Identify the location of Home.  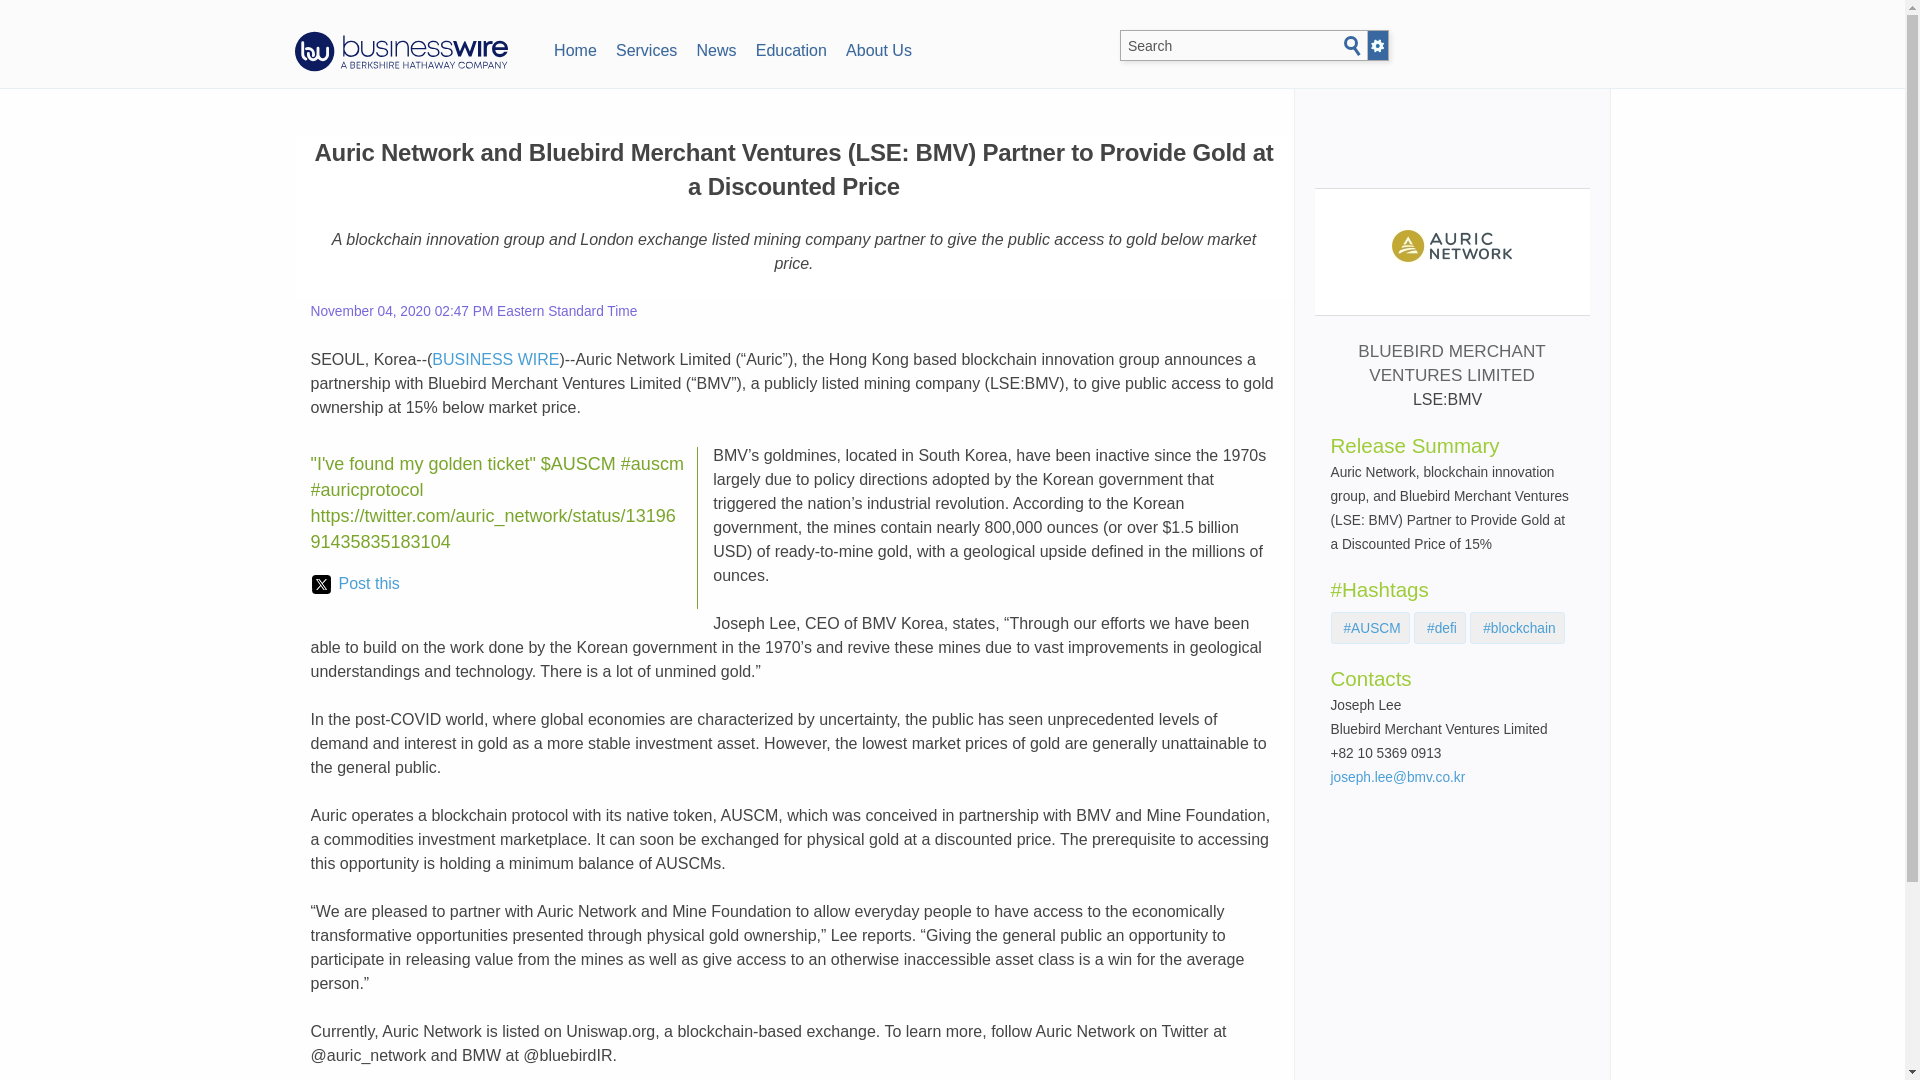
(574, 48).